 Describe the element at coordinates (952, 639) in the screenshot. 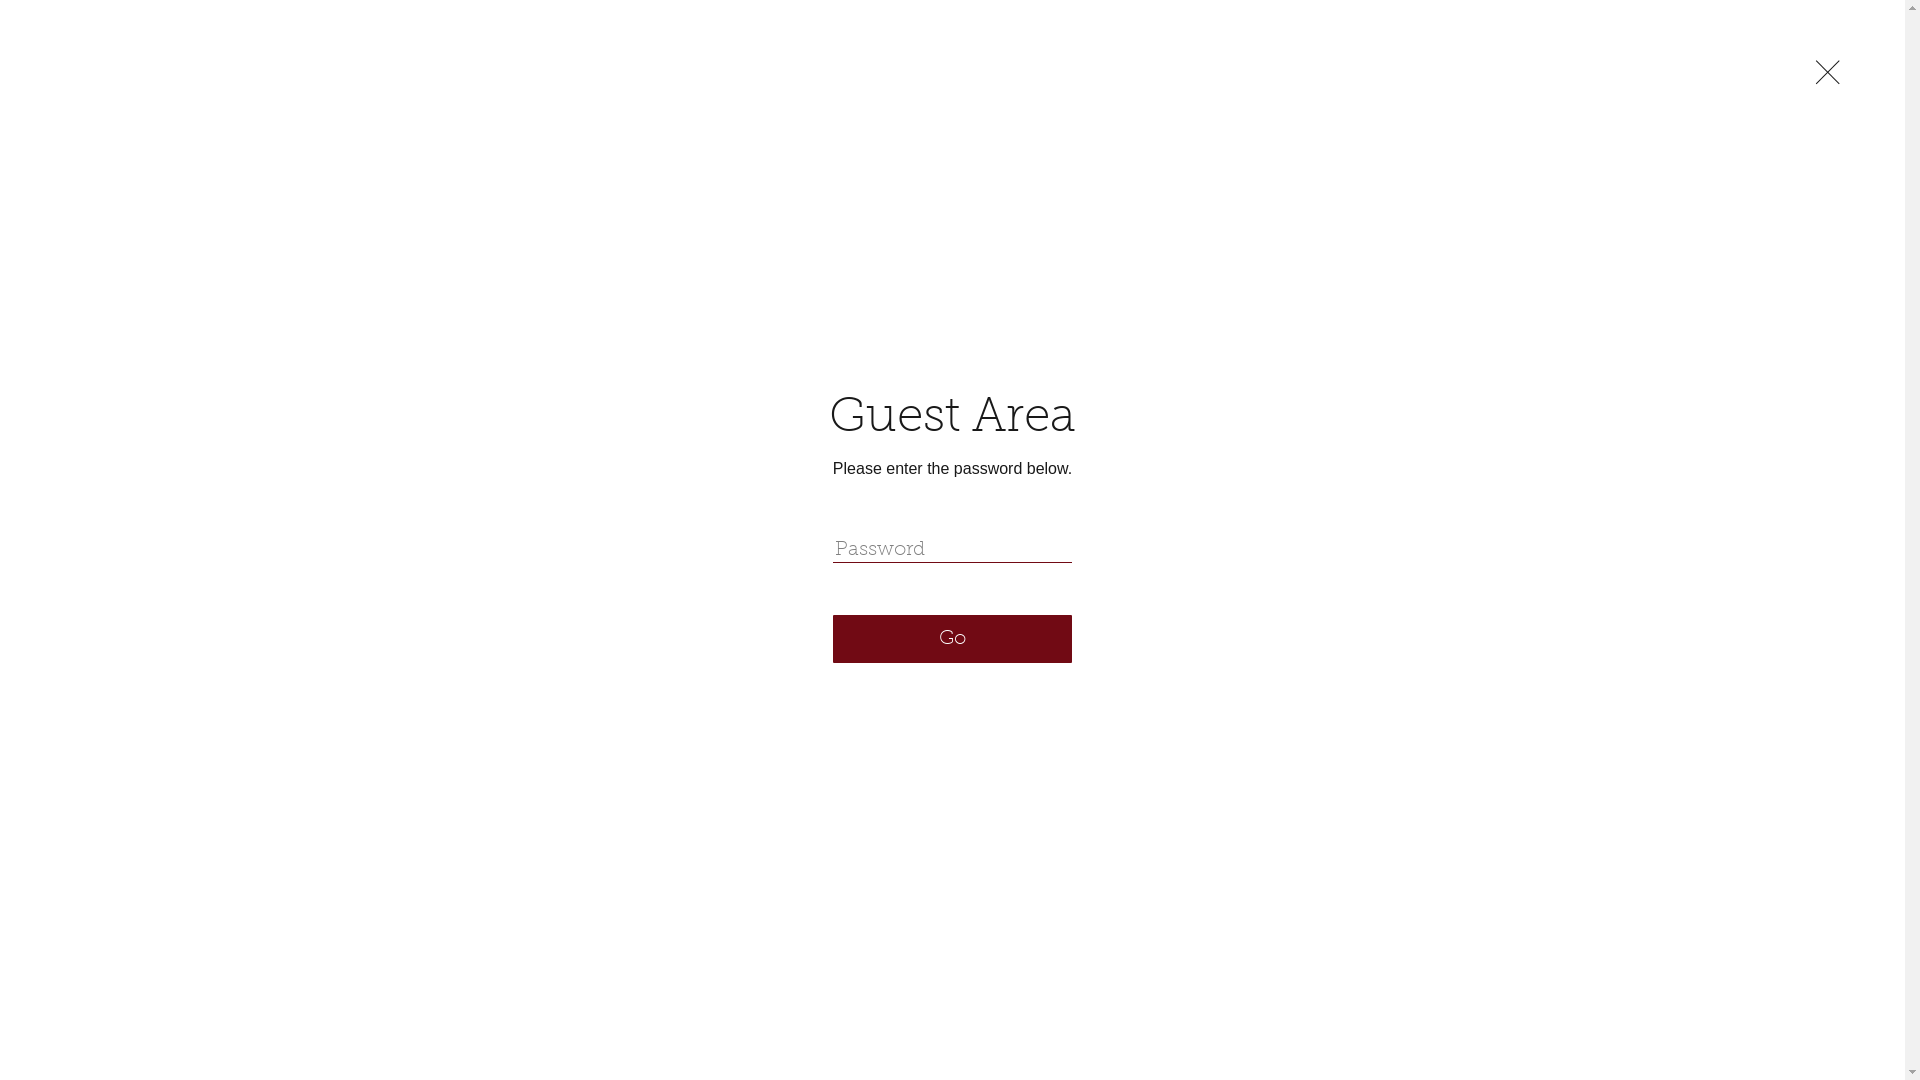

I see `Go` at that location.